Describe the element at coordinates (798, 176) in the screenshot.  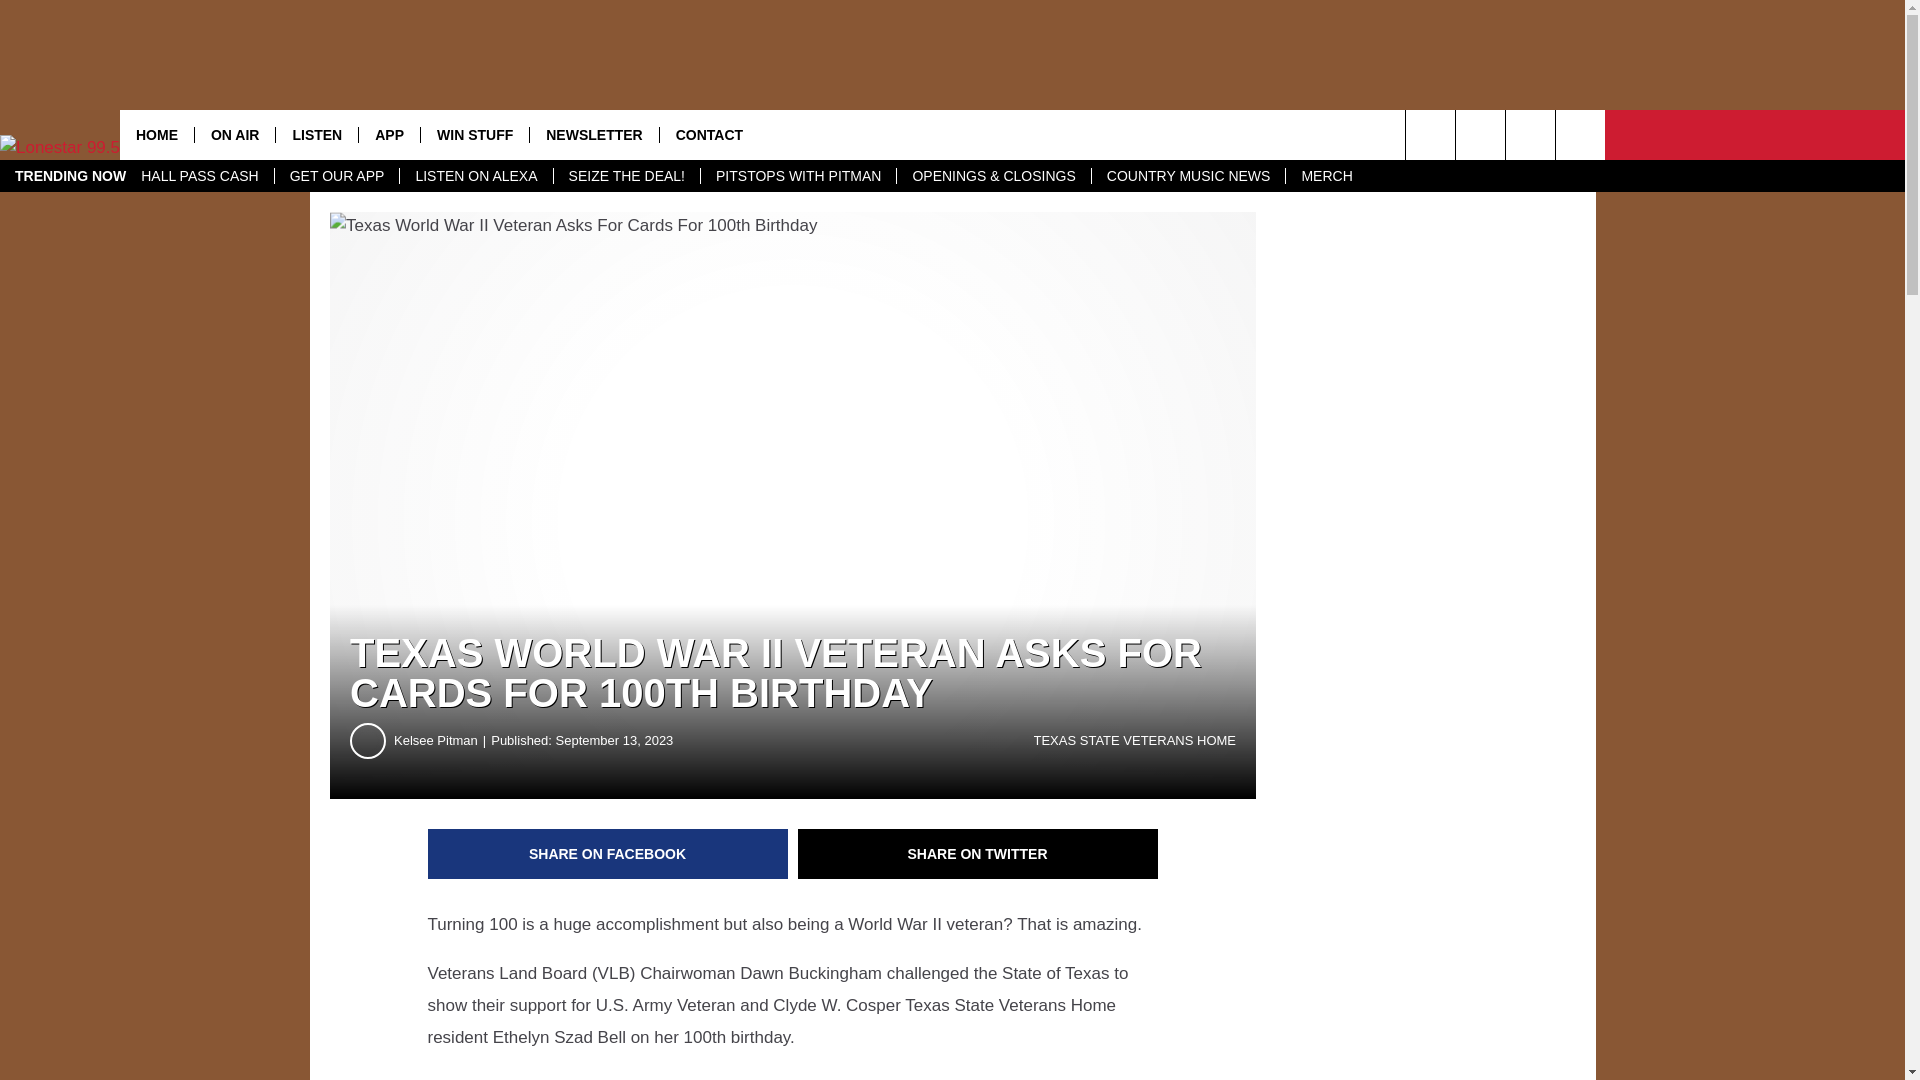
I see `PITSTOPS WITH PITMAN` at that location.